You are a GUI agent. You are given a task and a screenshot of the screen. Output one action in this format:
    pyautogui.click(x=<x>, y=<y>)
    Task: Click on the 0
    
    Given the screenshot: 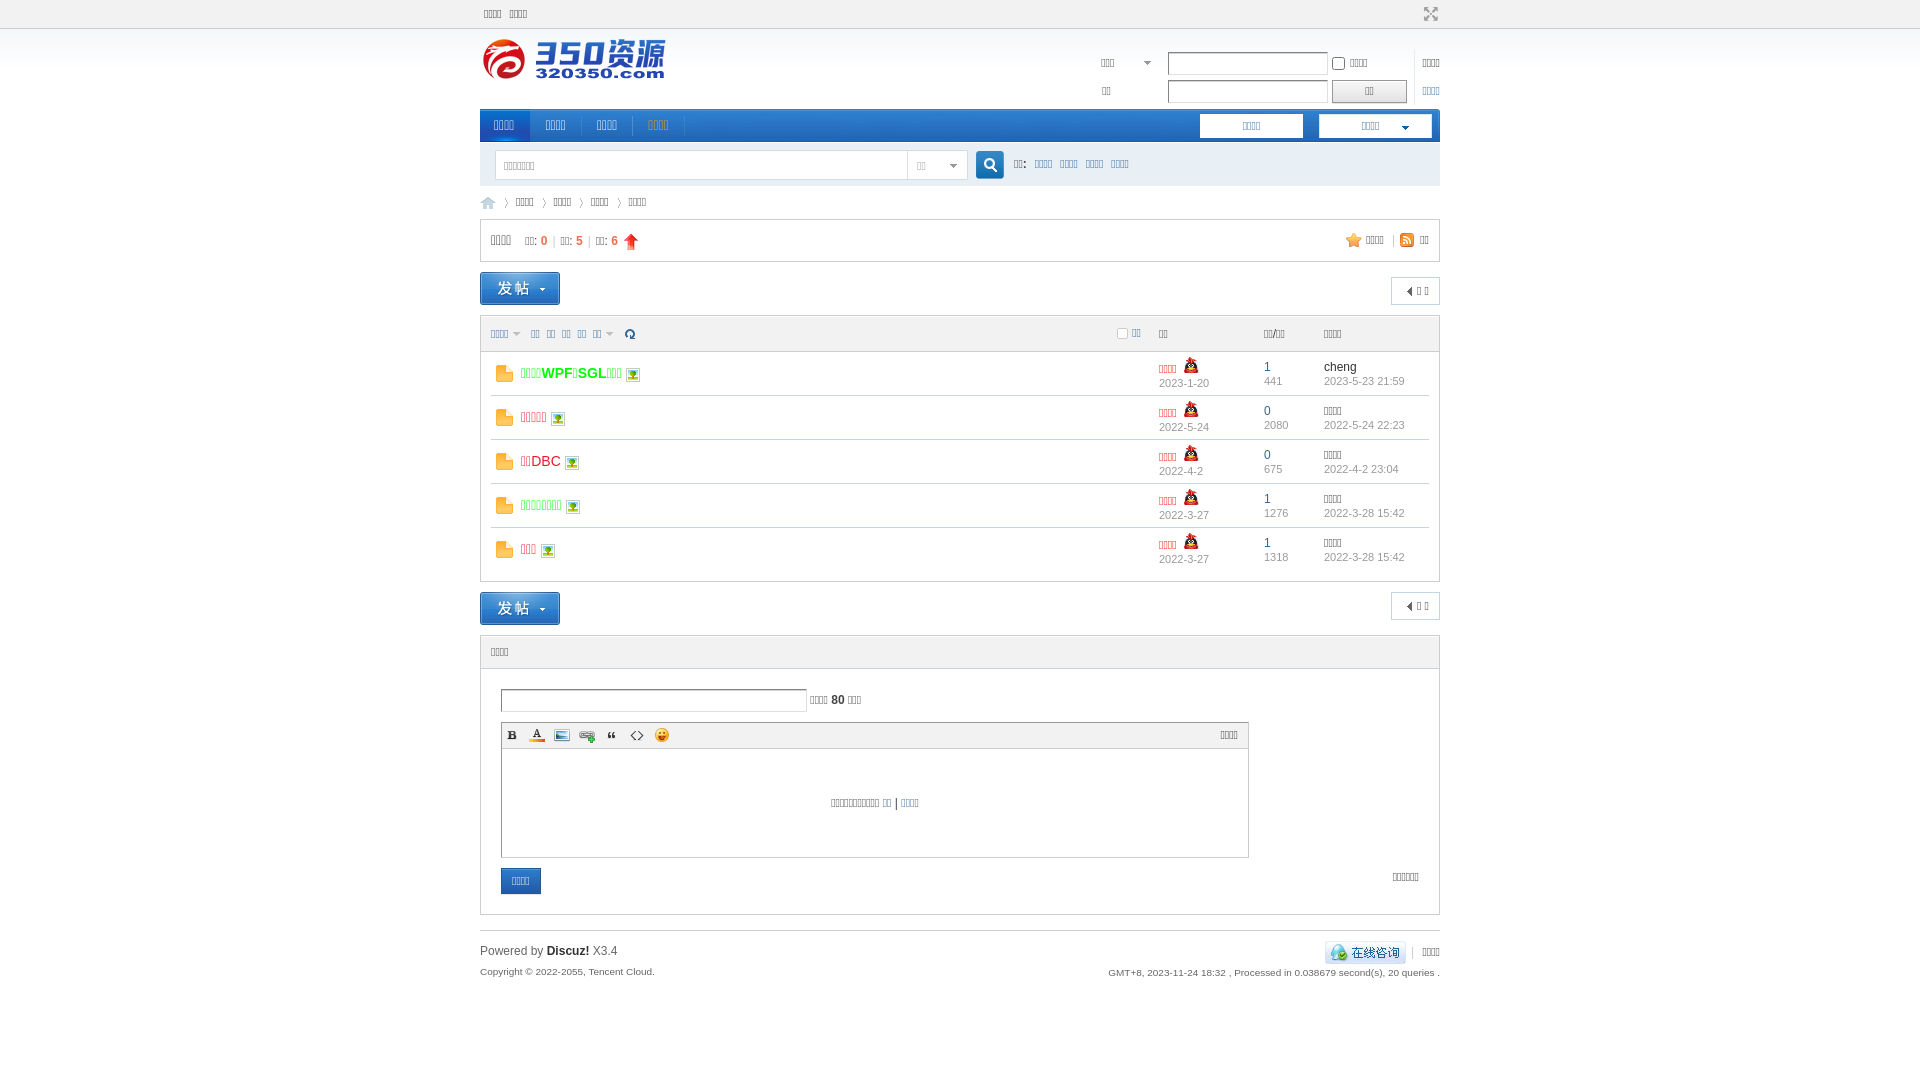 What is the action you would take?
    pyautogui.click(x=1268, y=411)
    